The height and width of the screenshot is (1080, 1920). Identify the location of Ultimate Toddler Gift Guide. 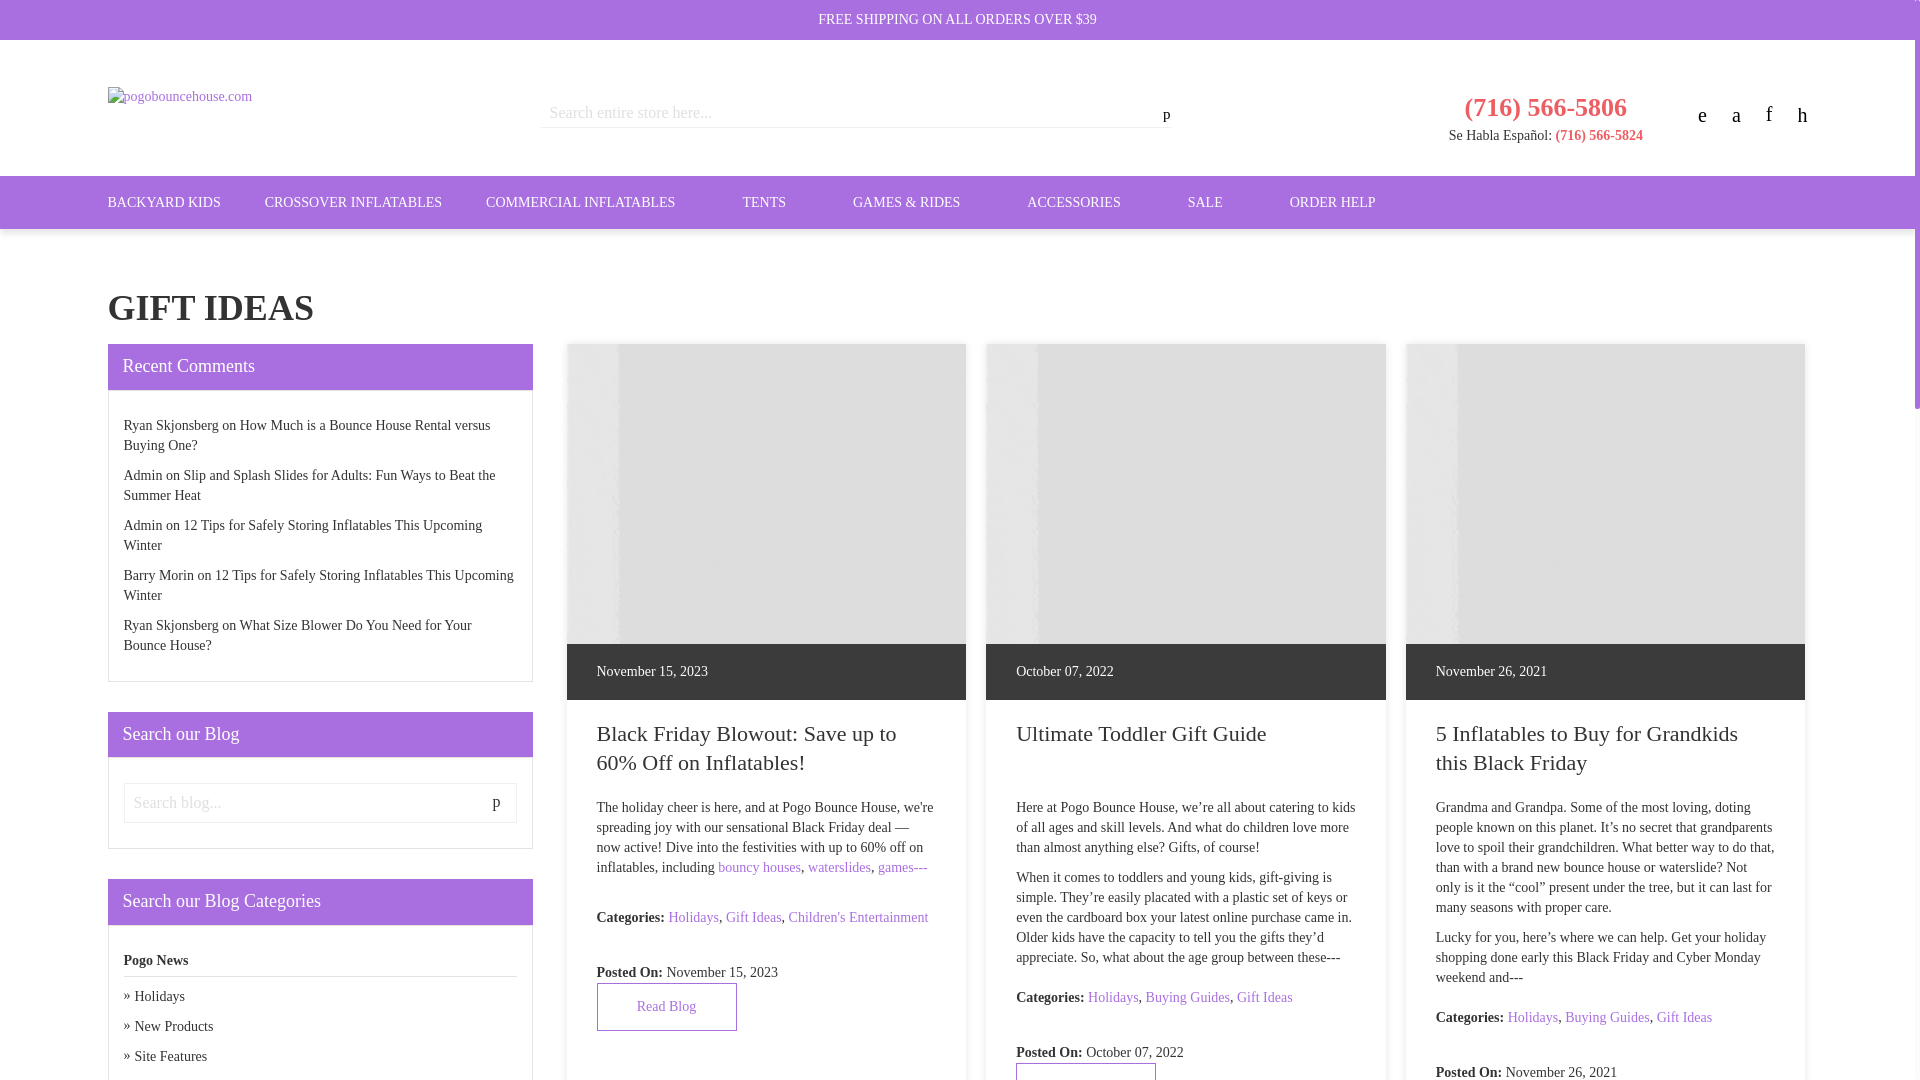
(1186, 494).